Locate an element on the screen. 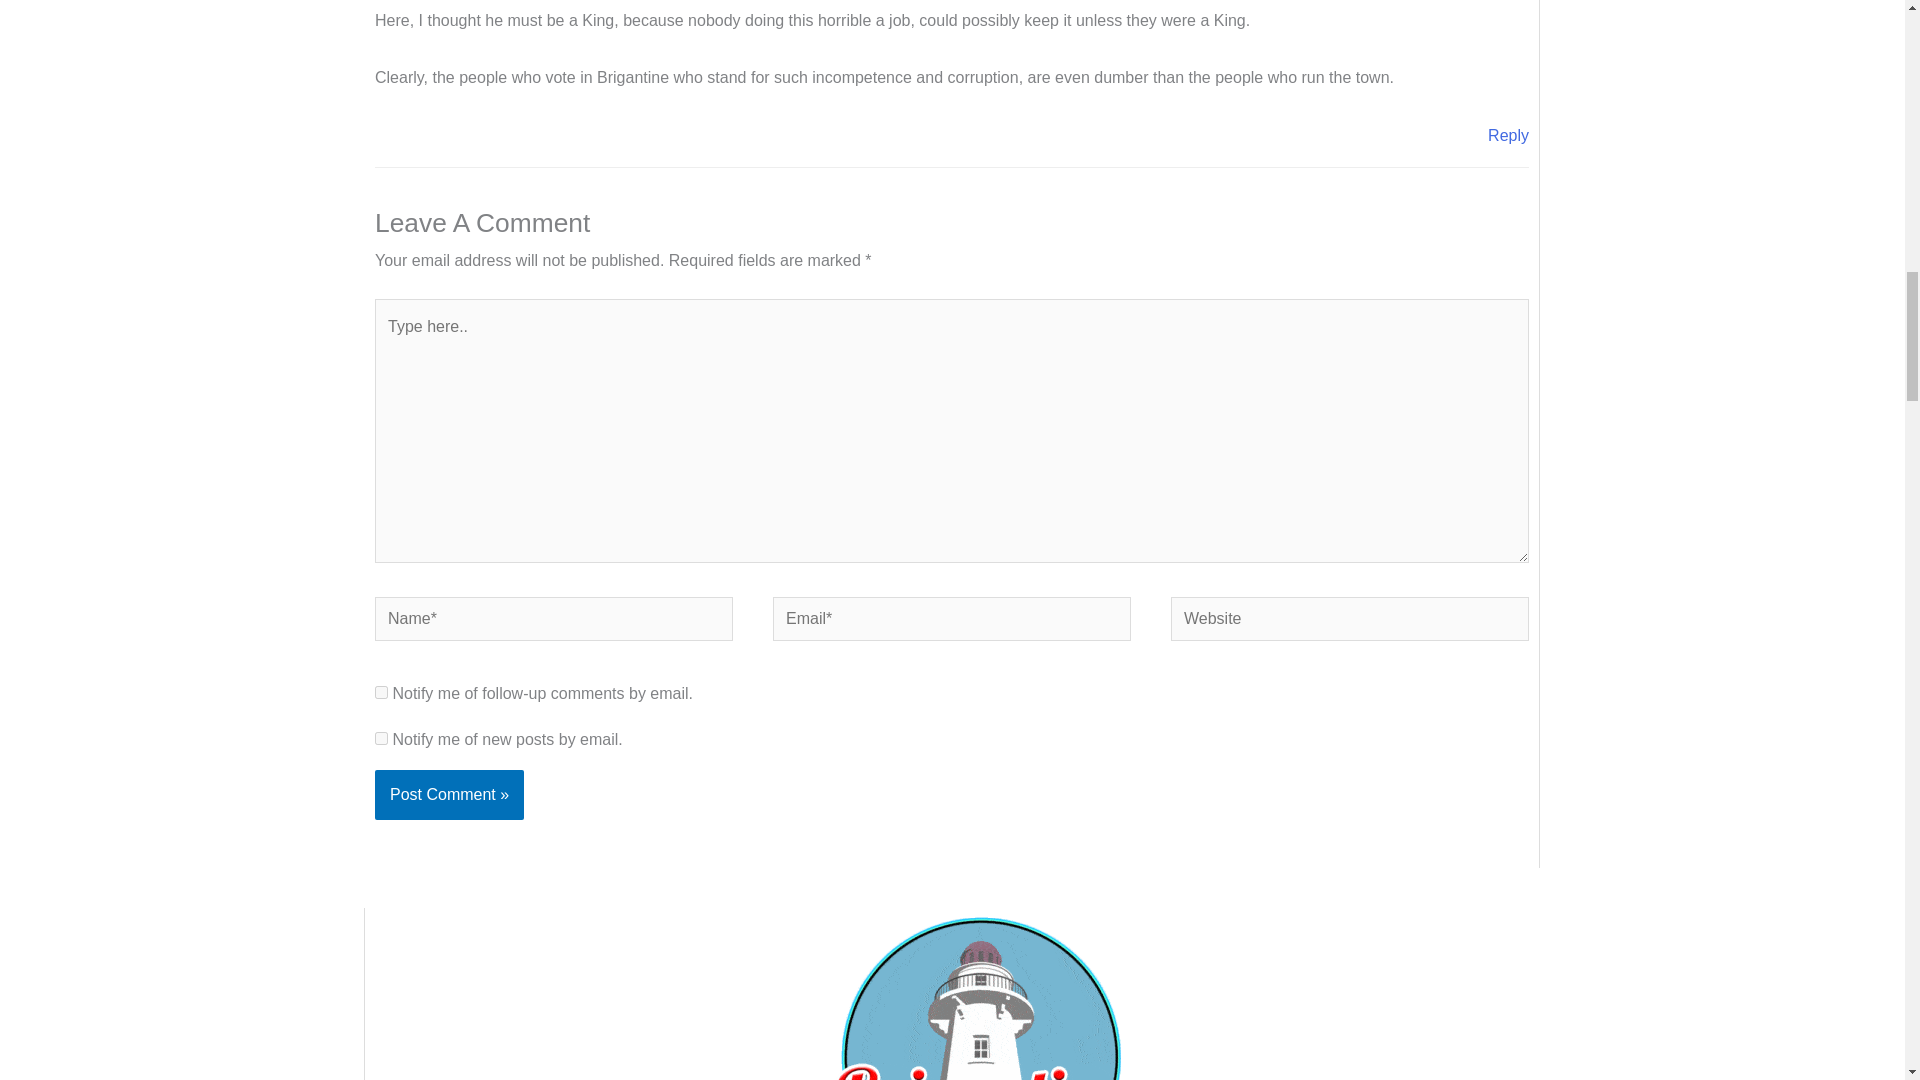 The image size is (1920, 1080). Reply is located at coordinates (1508, 135).